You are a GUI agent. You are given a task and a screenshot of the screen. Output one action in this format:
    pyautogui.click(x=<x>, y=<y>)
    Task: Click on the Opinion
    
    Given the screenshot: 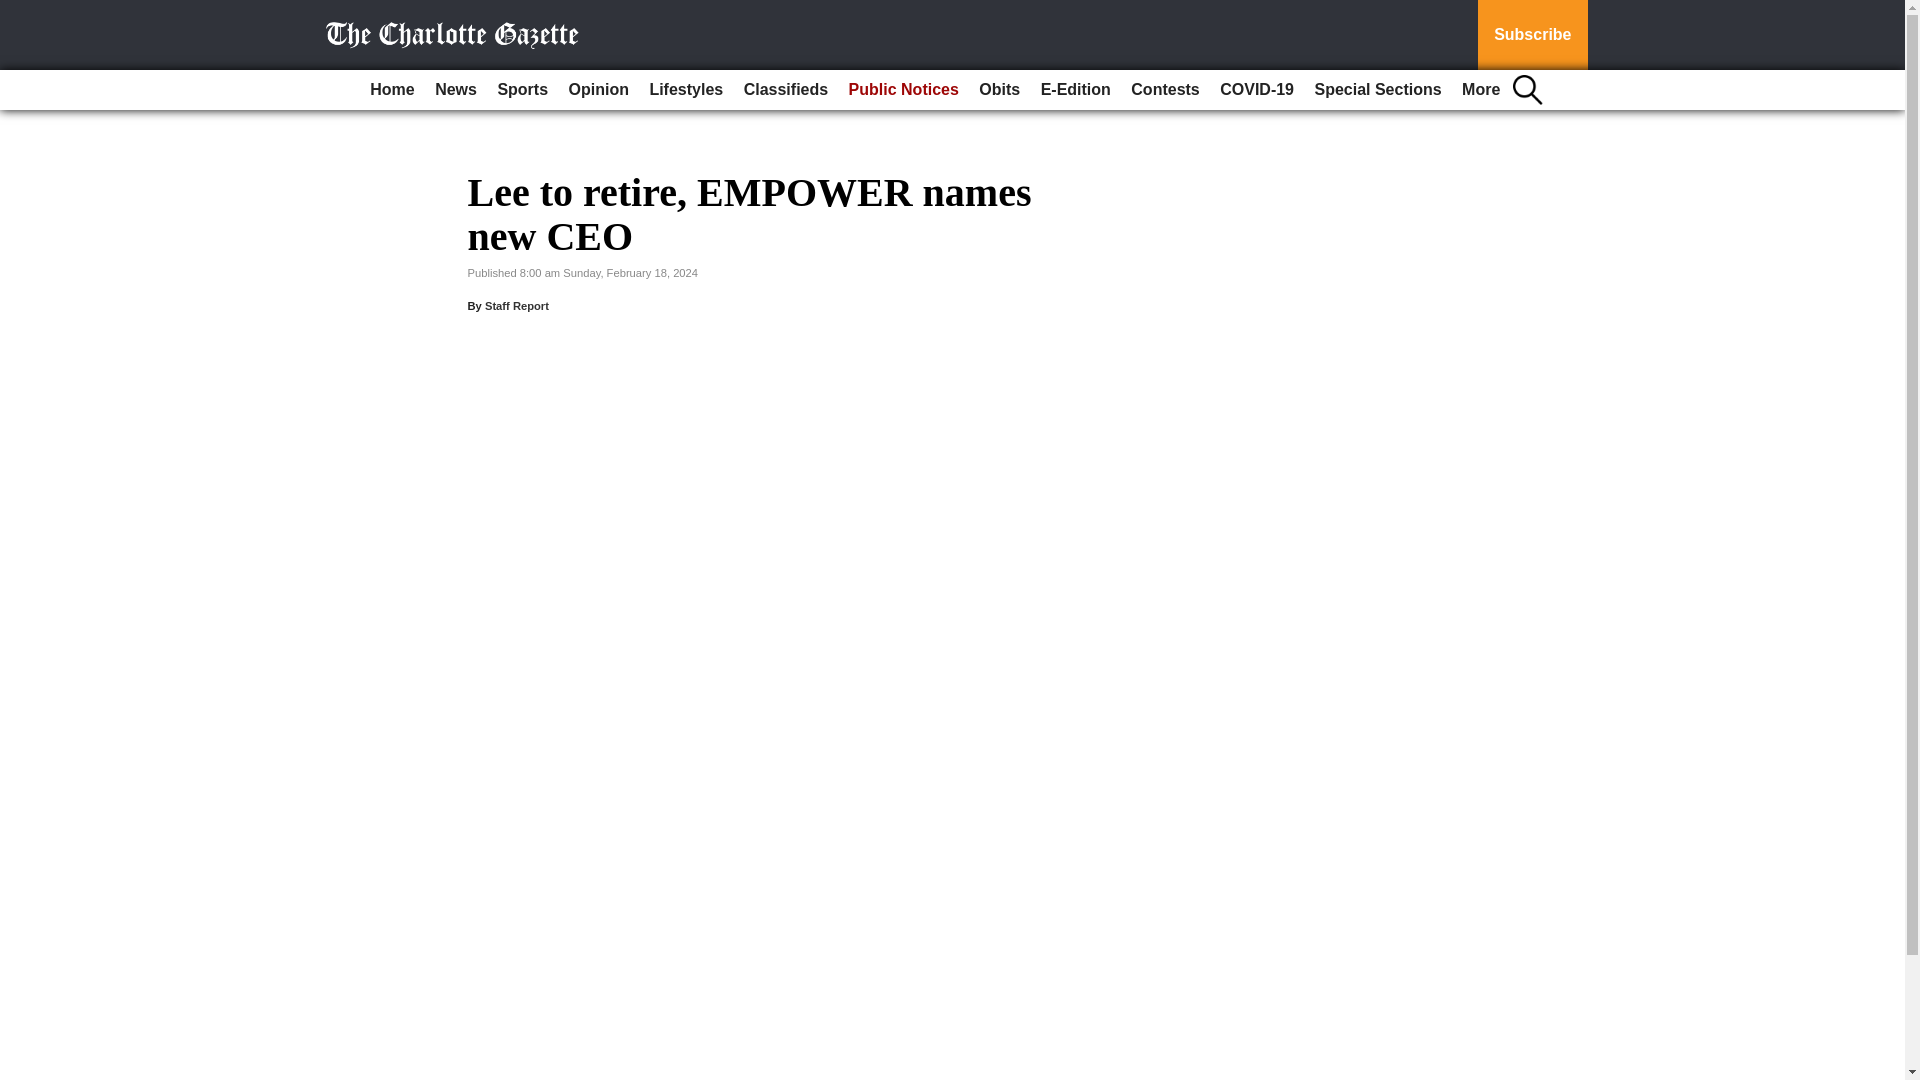 What is the action you would take?
    pyautogui.click(x=598, y=90)
    